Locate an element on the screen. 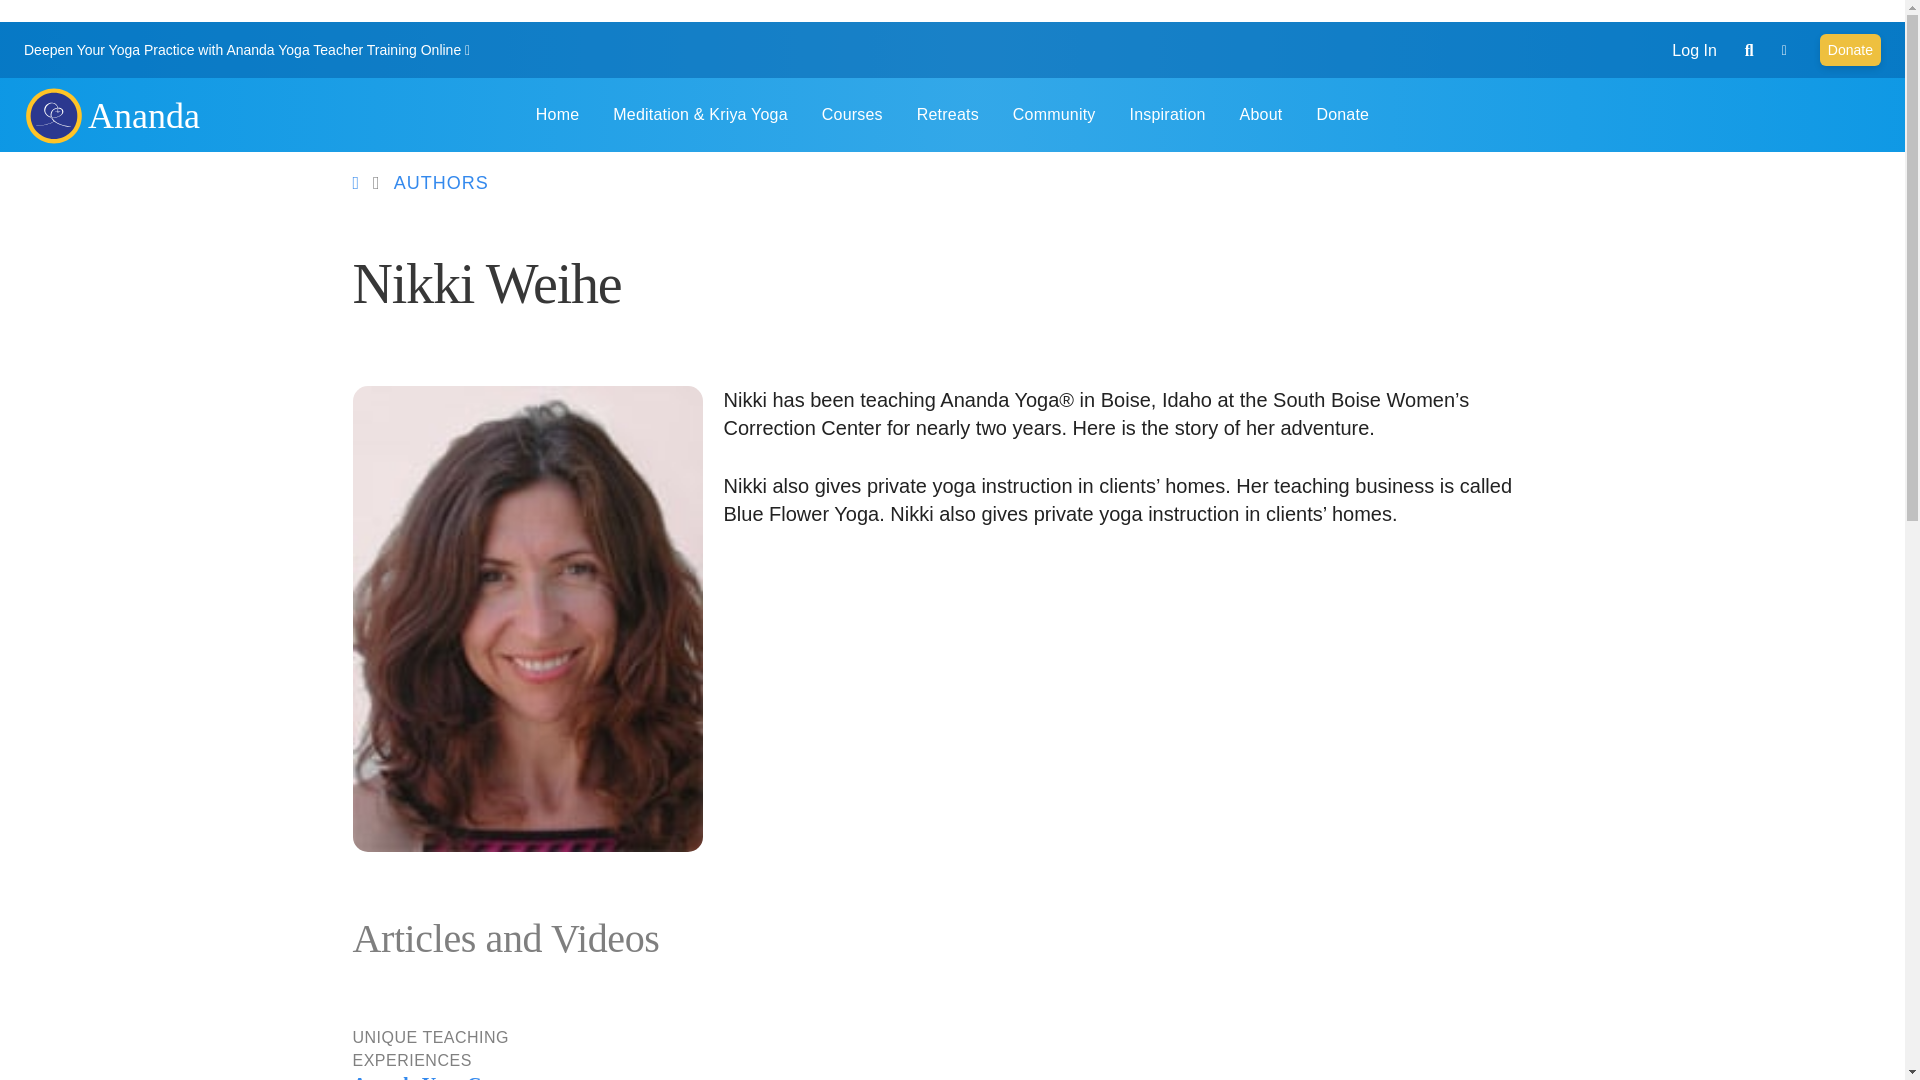 The image size is (1920, 1080). Donate is located at coordinates (1850, 49).